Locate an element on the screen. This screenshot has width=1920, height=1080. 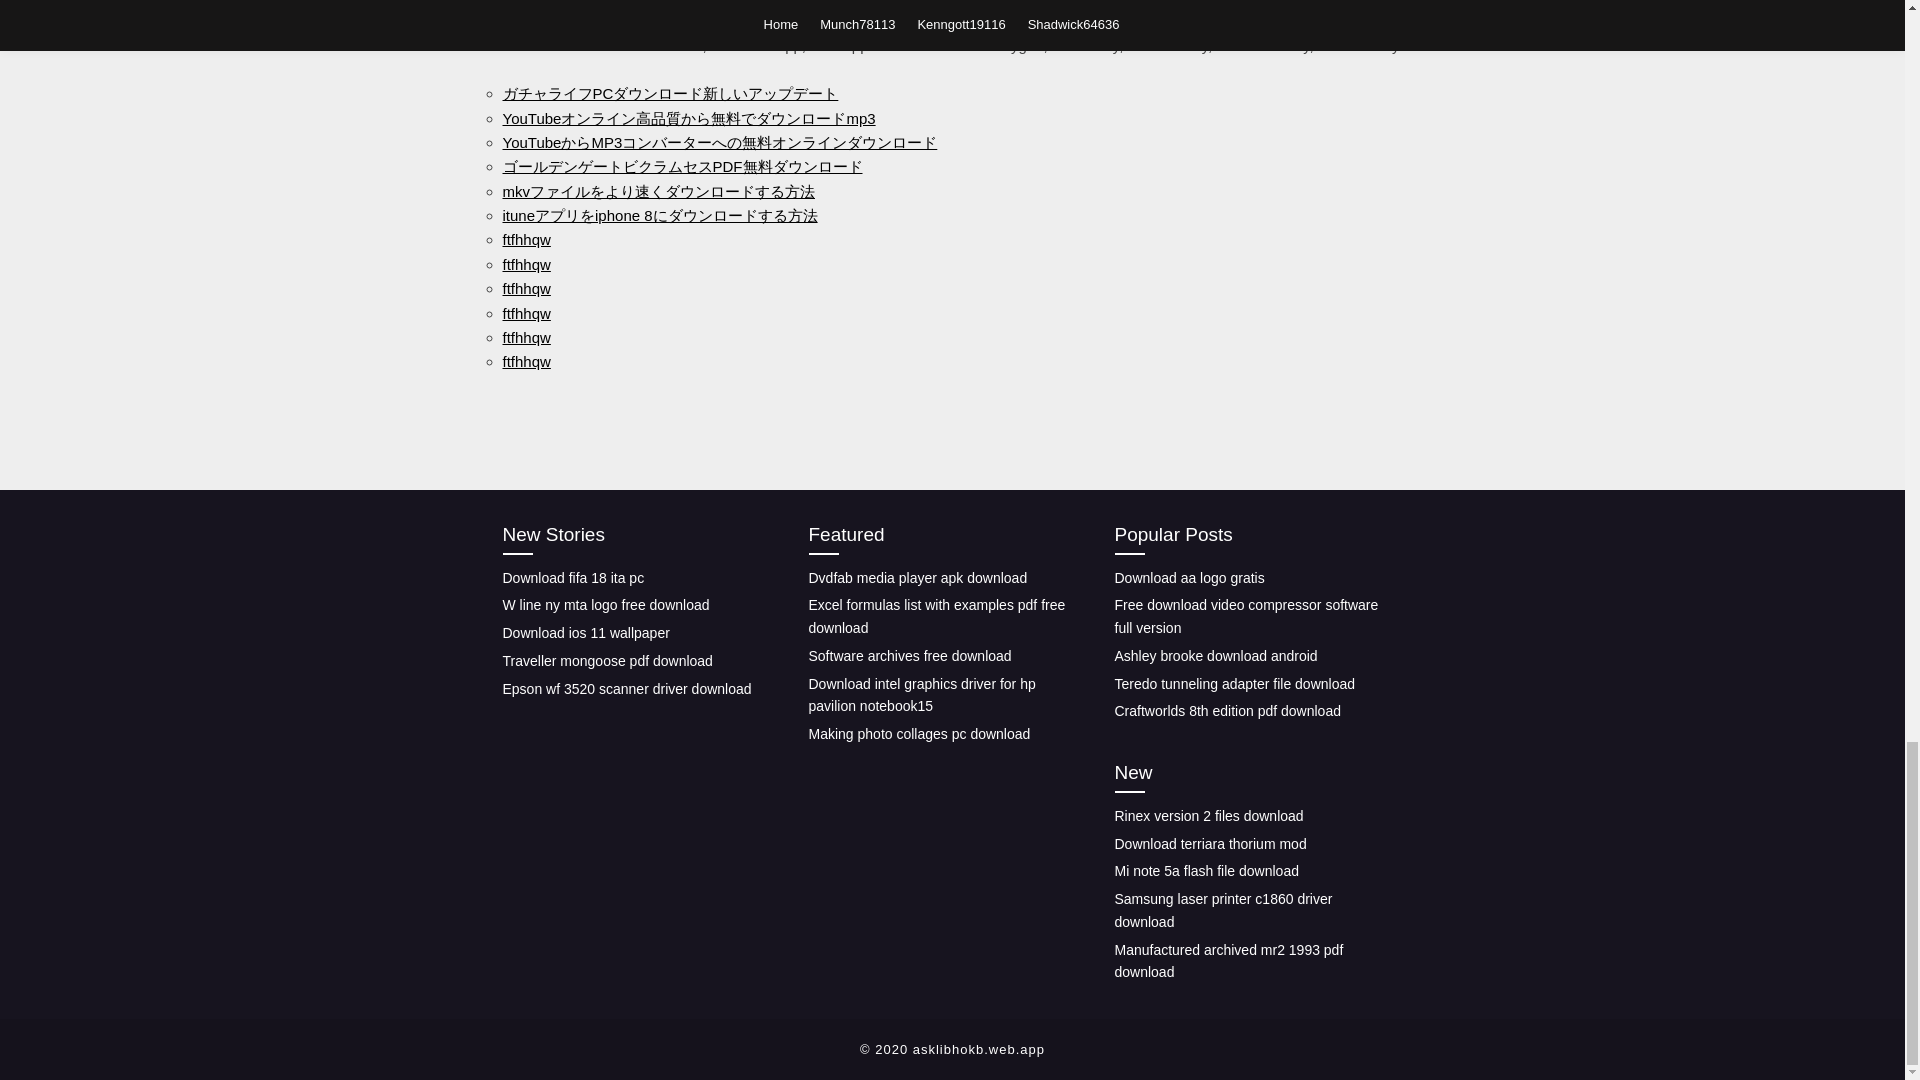
Software archives free download is located at coordinates (910, 656).